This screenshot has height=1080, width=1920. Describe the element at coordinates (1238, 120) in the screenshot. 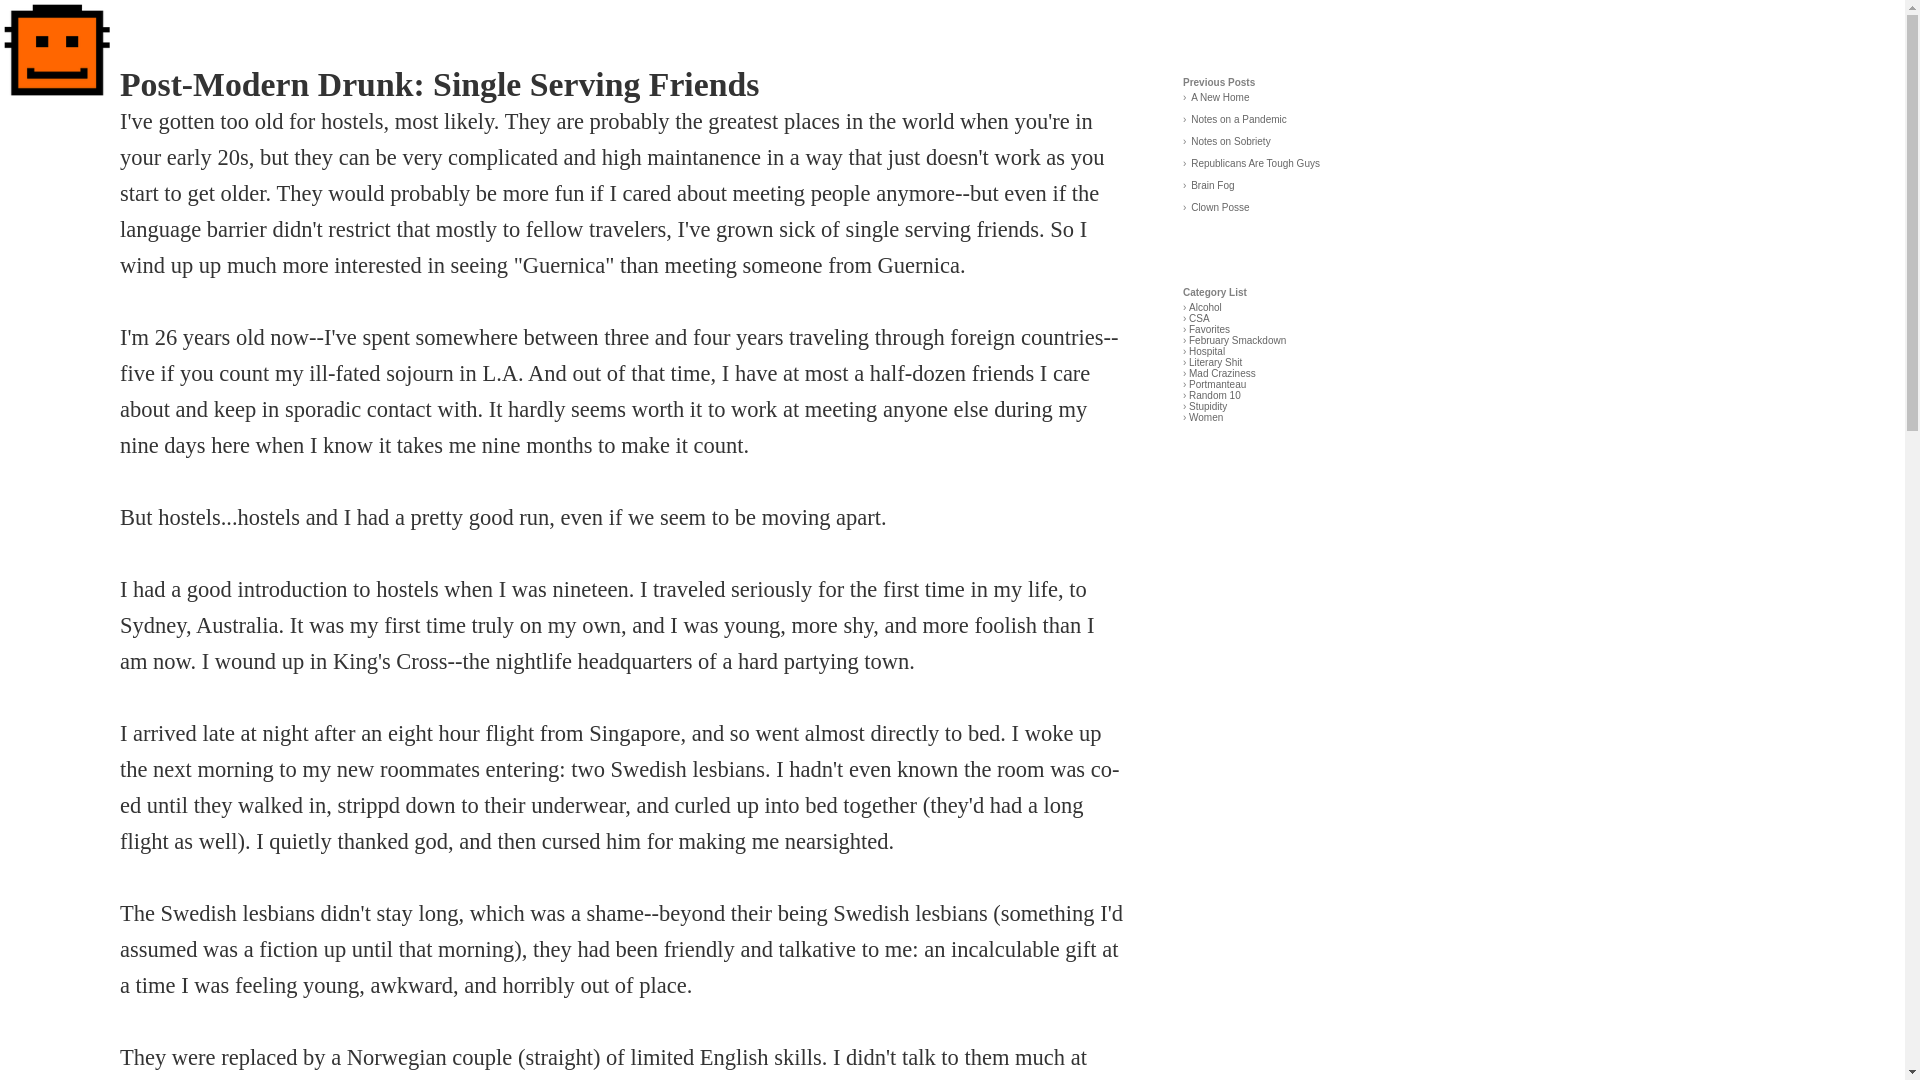

I see `Notes on a Pandemic` at that location.